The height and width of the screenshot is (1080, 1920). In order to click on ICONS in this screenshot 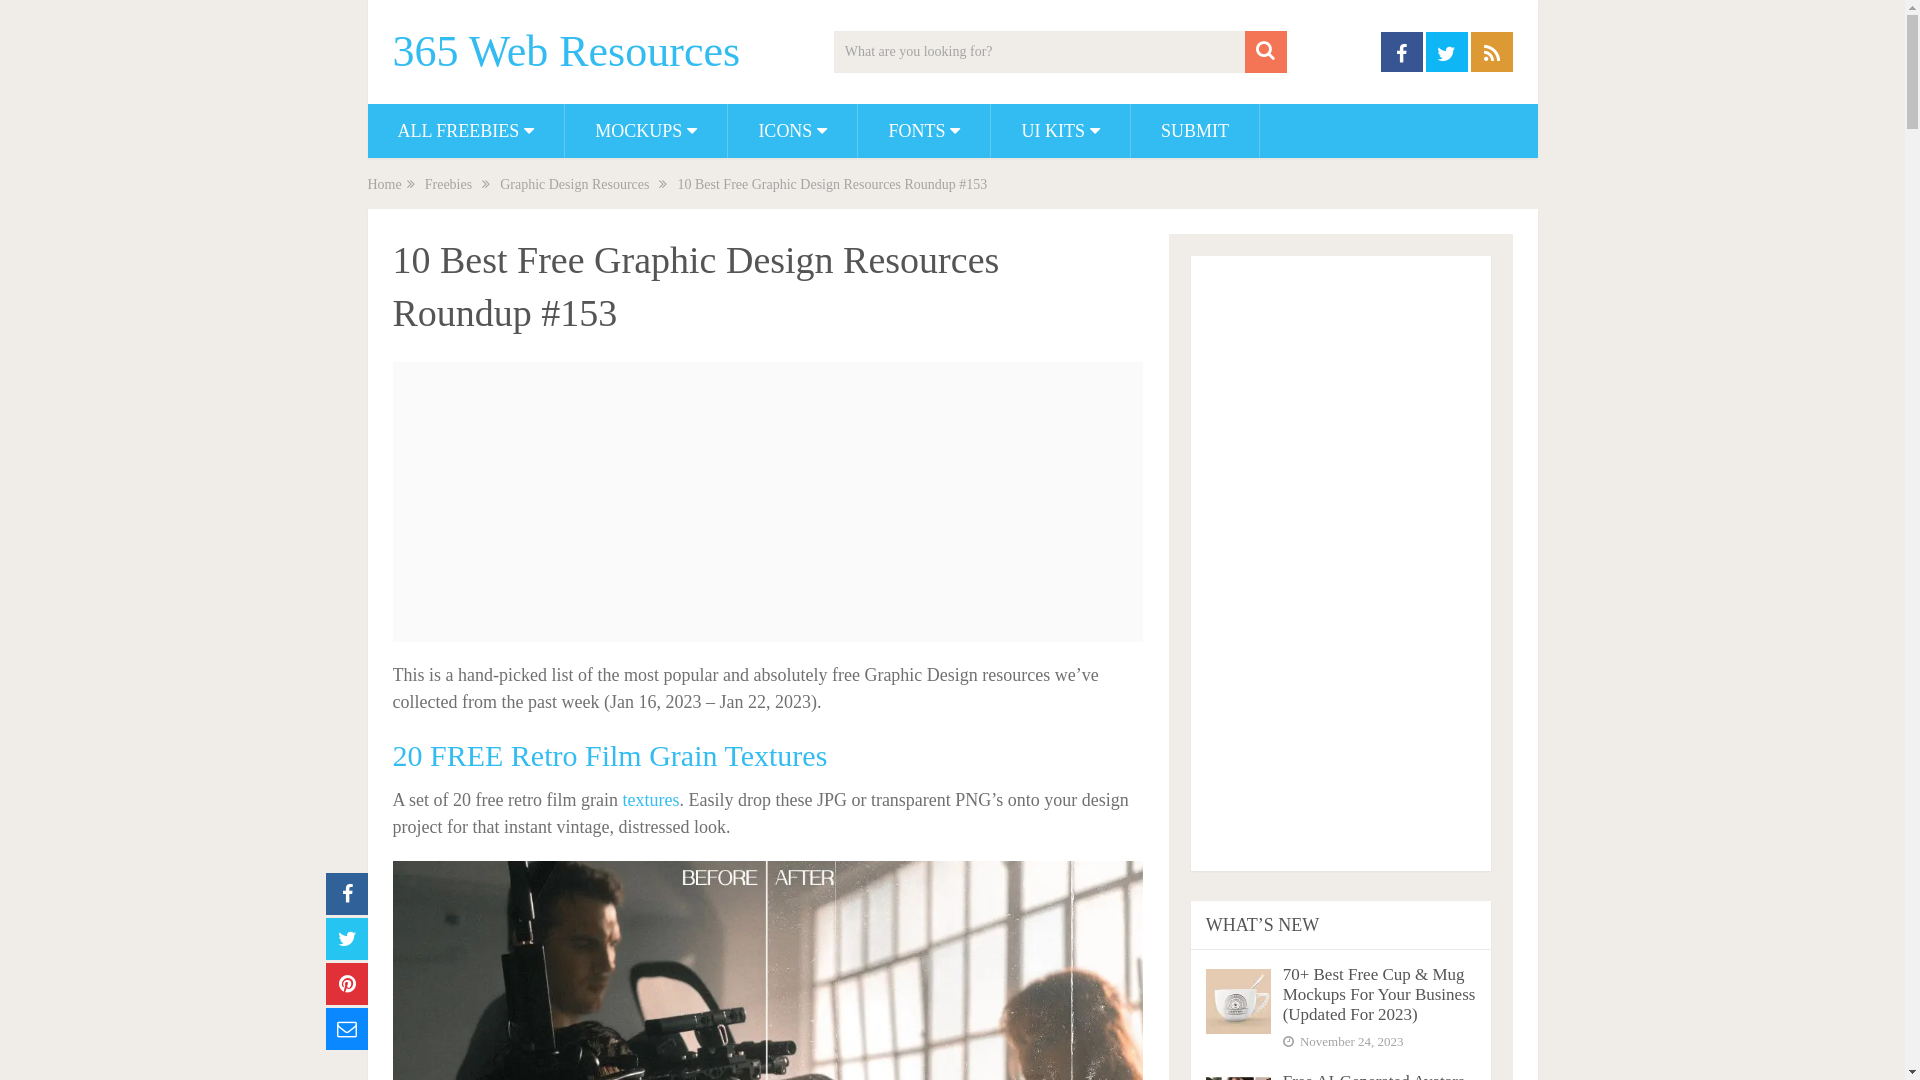, I will do `click(792, 131)`.